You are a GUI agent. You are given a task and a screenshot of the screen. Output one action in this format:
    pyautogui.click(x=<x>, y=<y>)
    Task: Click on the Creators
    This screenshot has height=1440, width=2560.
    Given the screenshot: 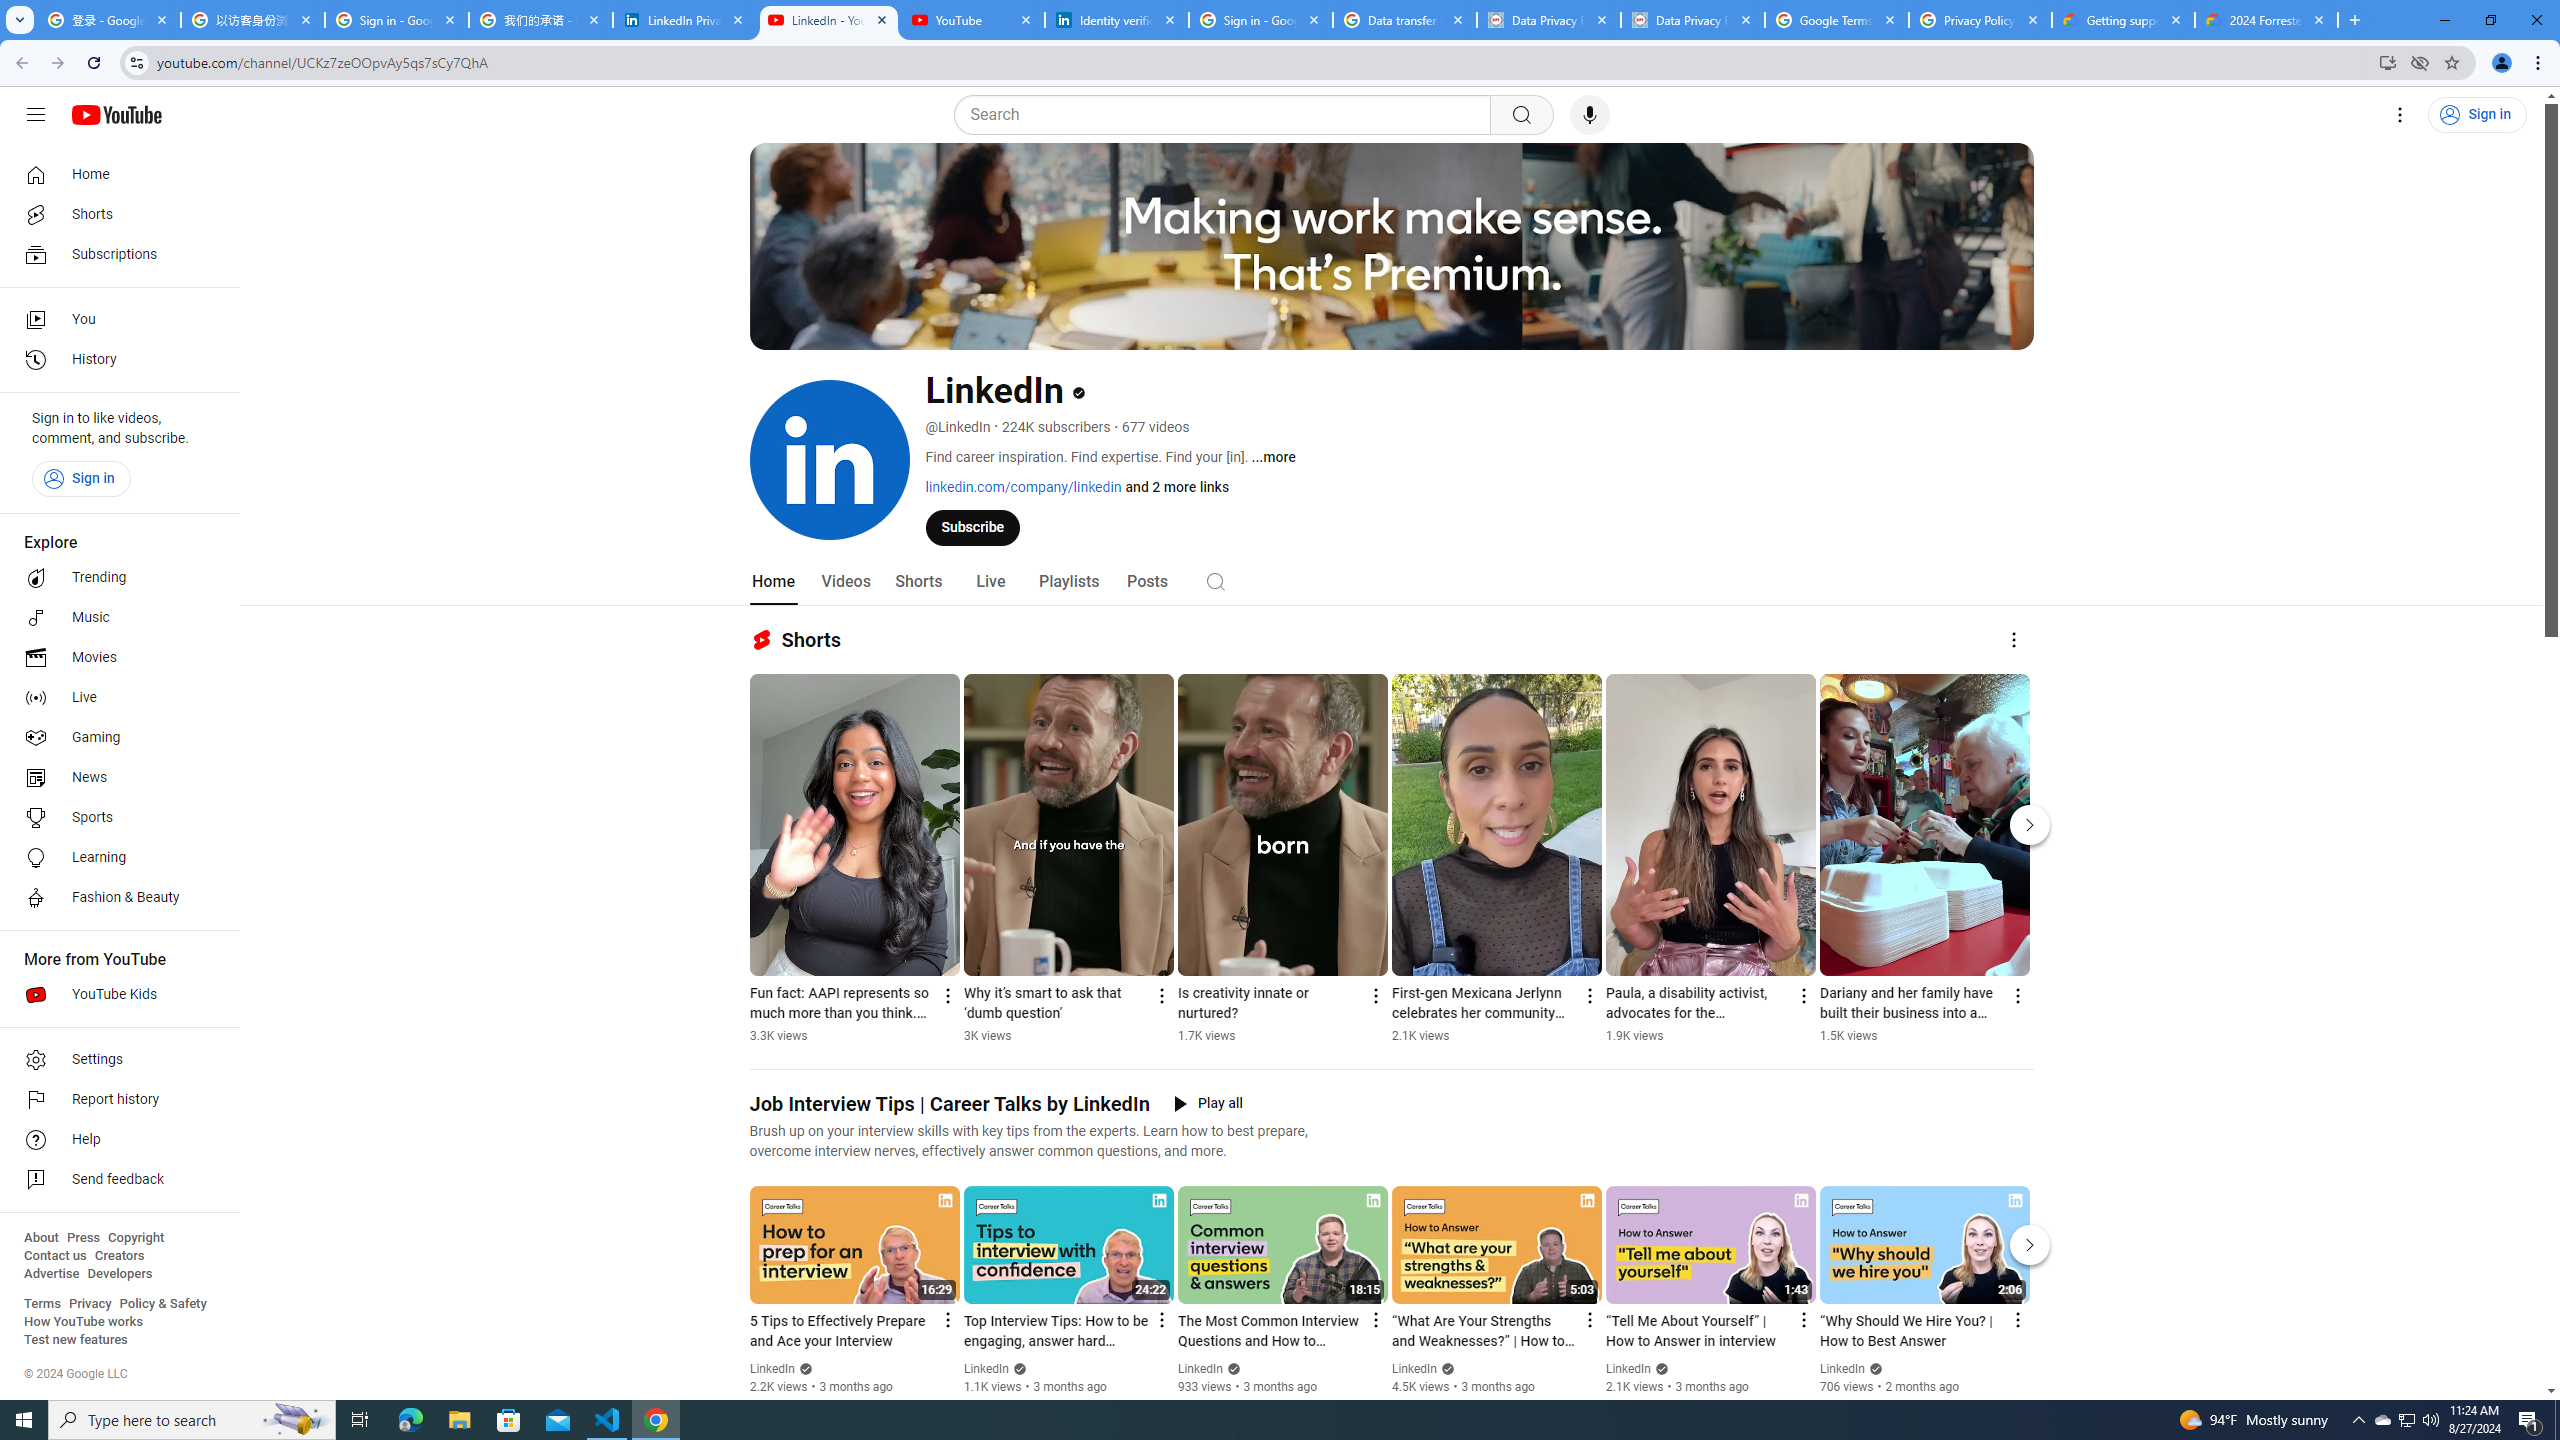 What is the action you would take?
    pyautogui.click(x=120, y=1256)
    